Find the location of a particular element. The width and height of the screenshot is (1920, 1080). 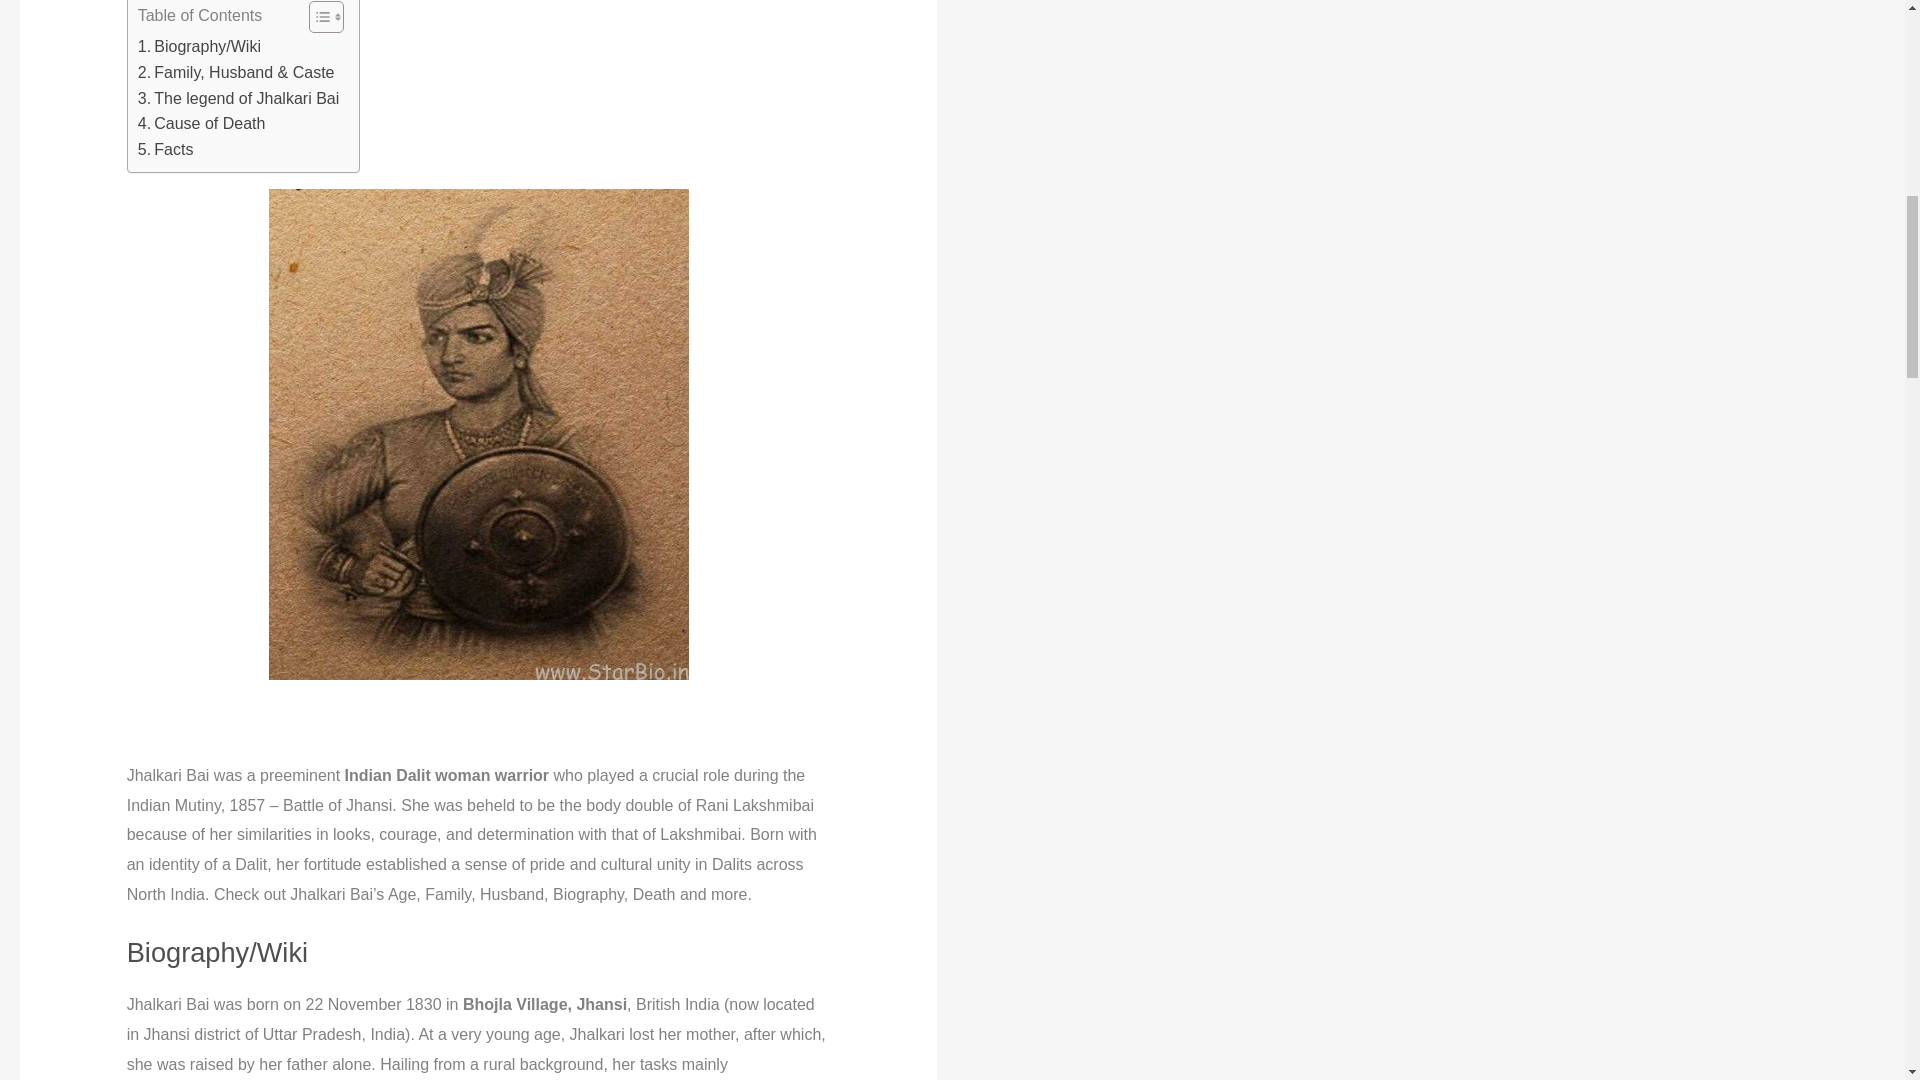

Facts is located at coordinates (166, 150).